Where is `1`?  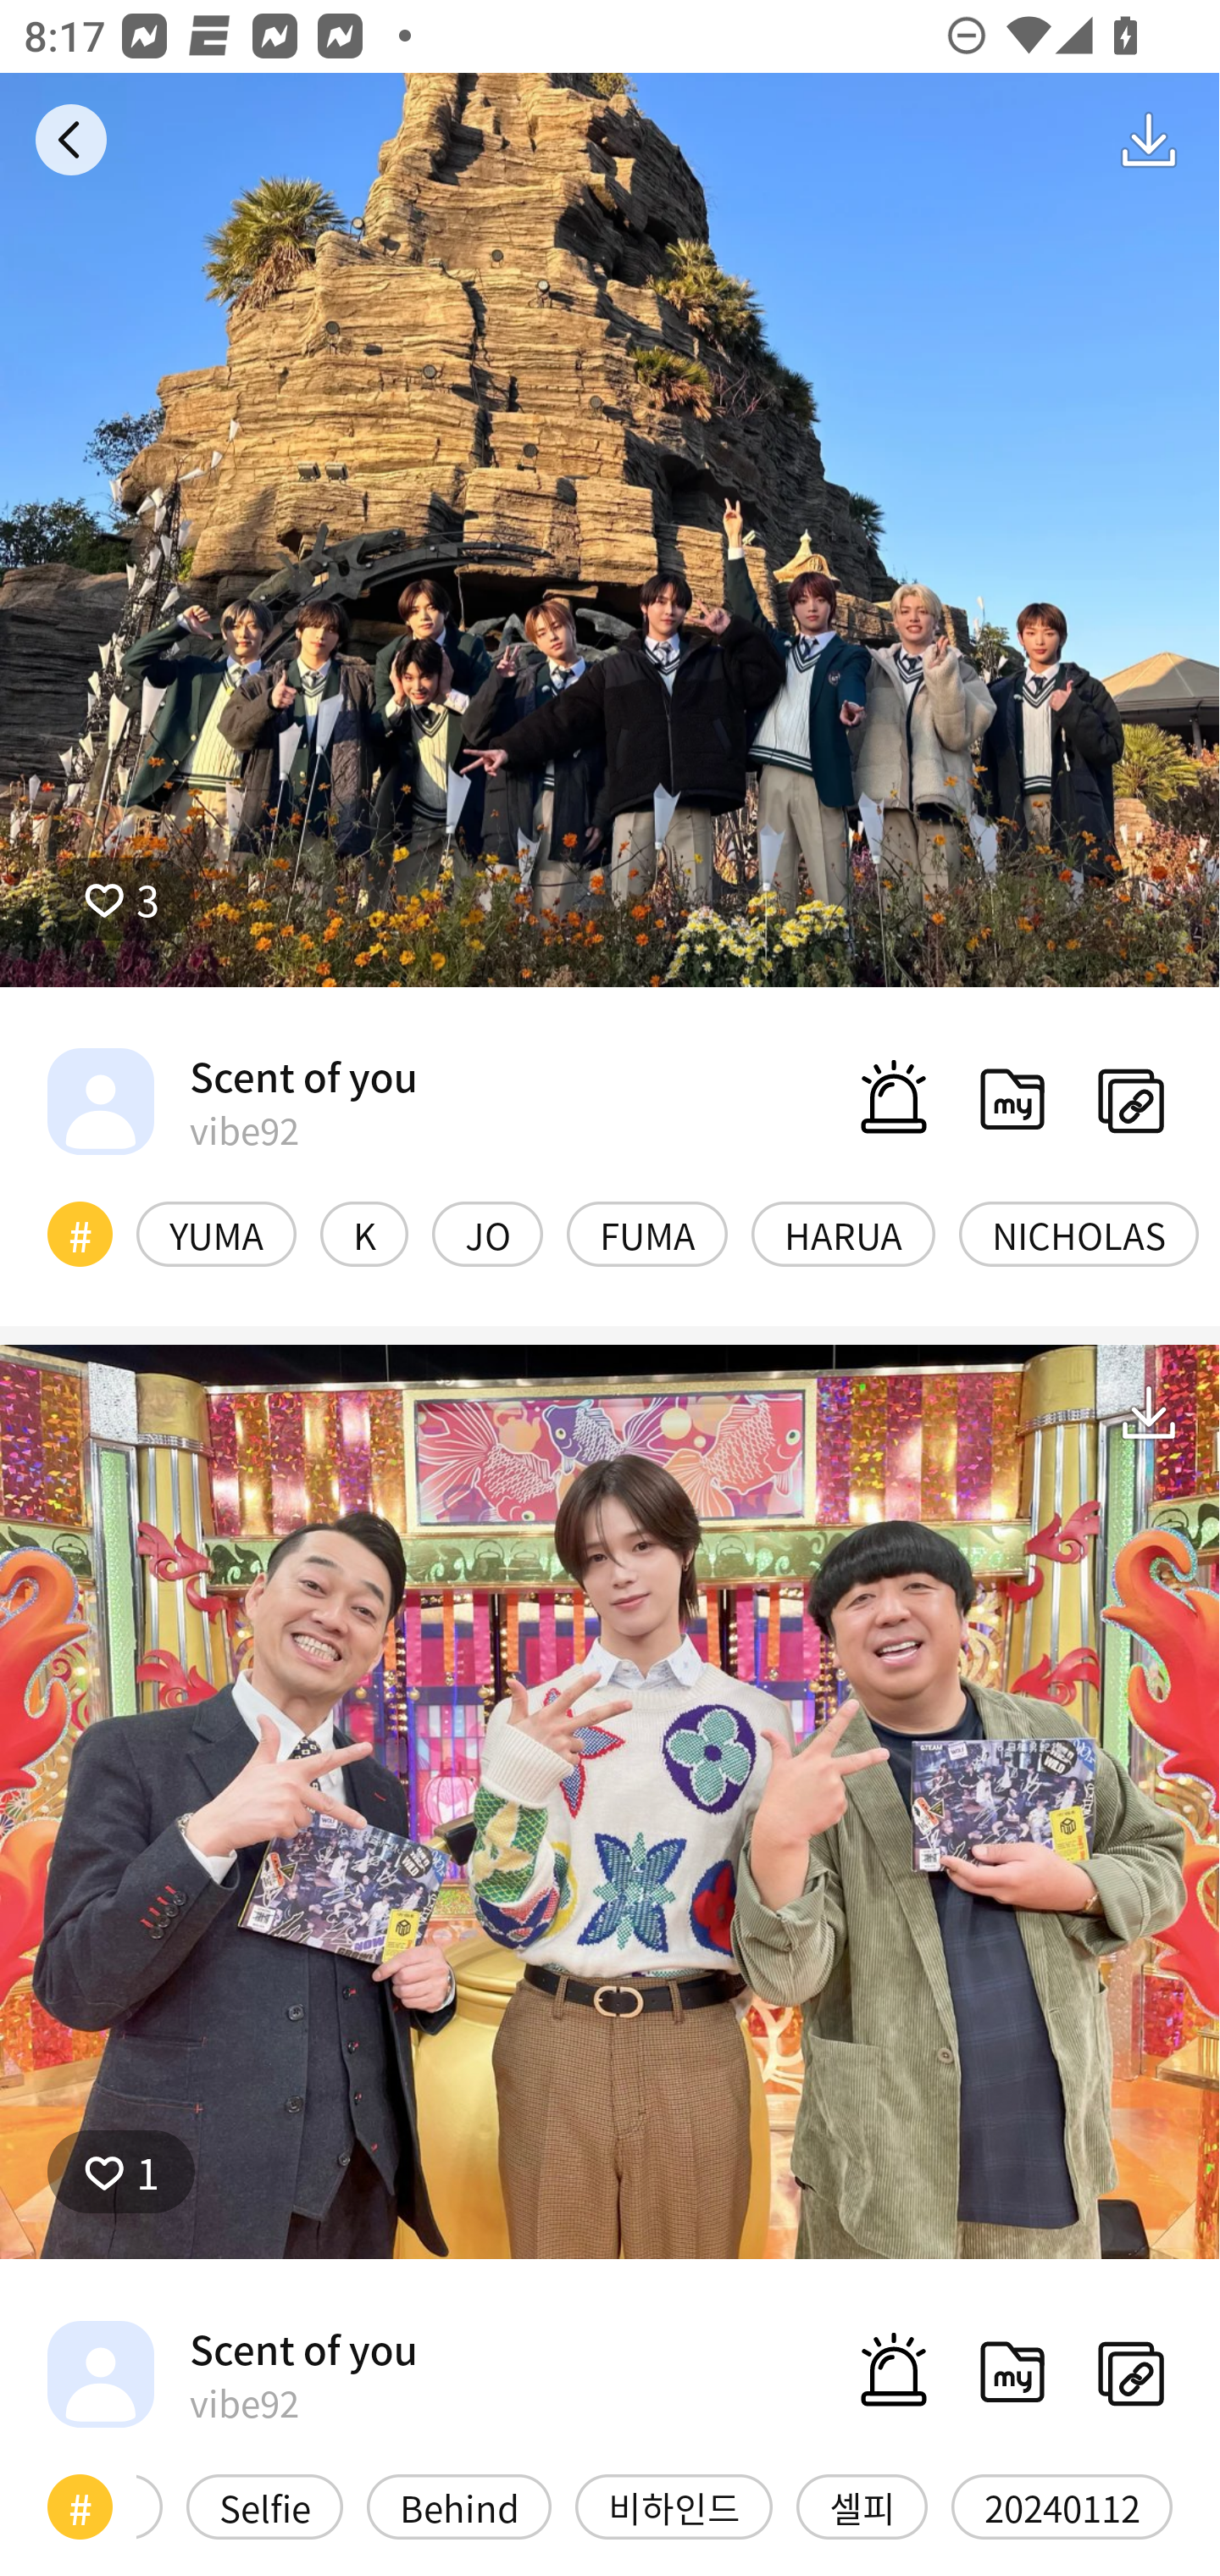
1 is located at coordinates (121, 2171).